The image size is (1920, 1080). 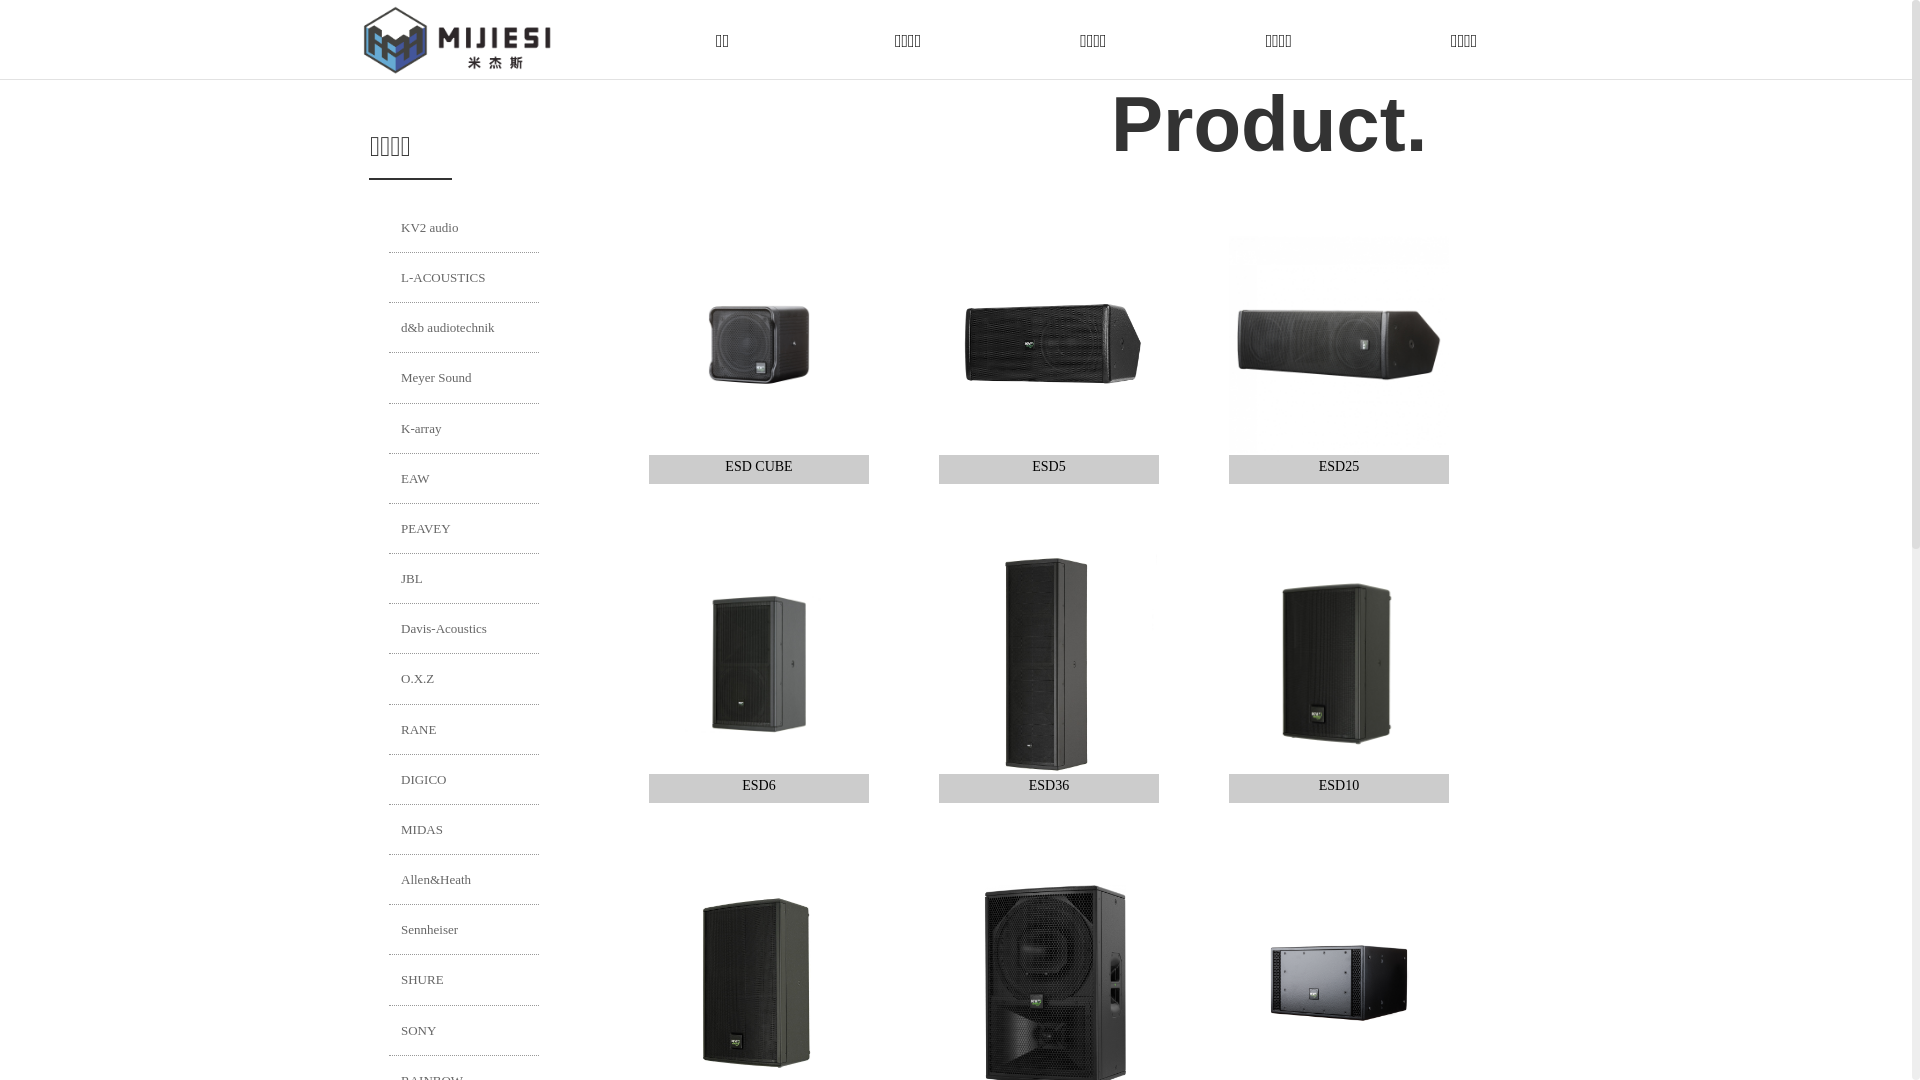 What do you see at coordinates (759, 678) in the screenshot?
I see `ESD6` at bounding box center [759, 678].